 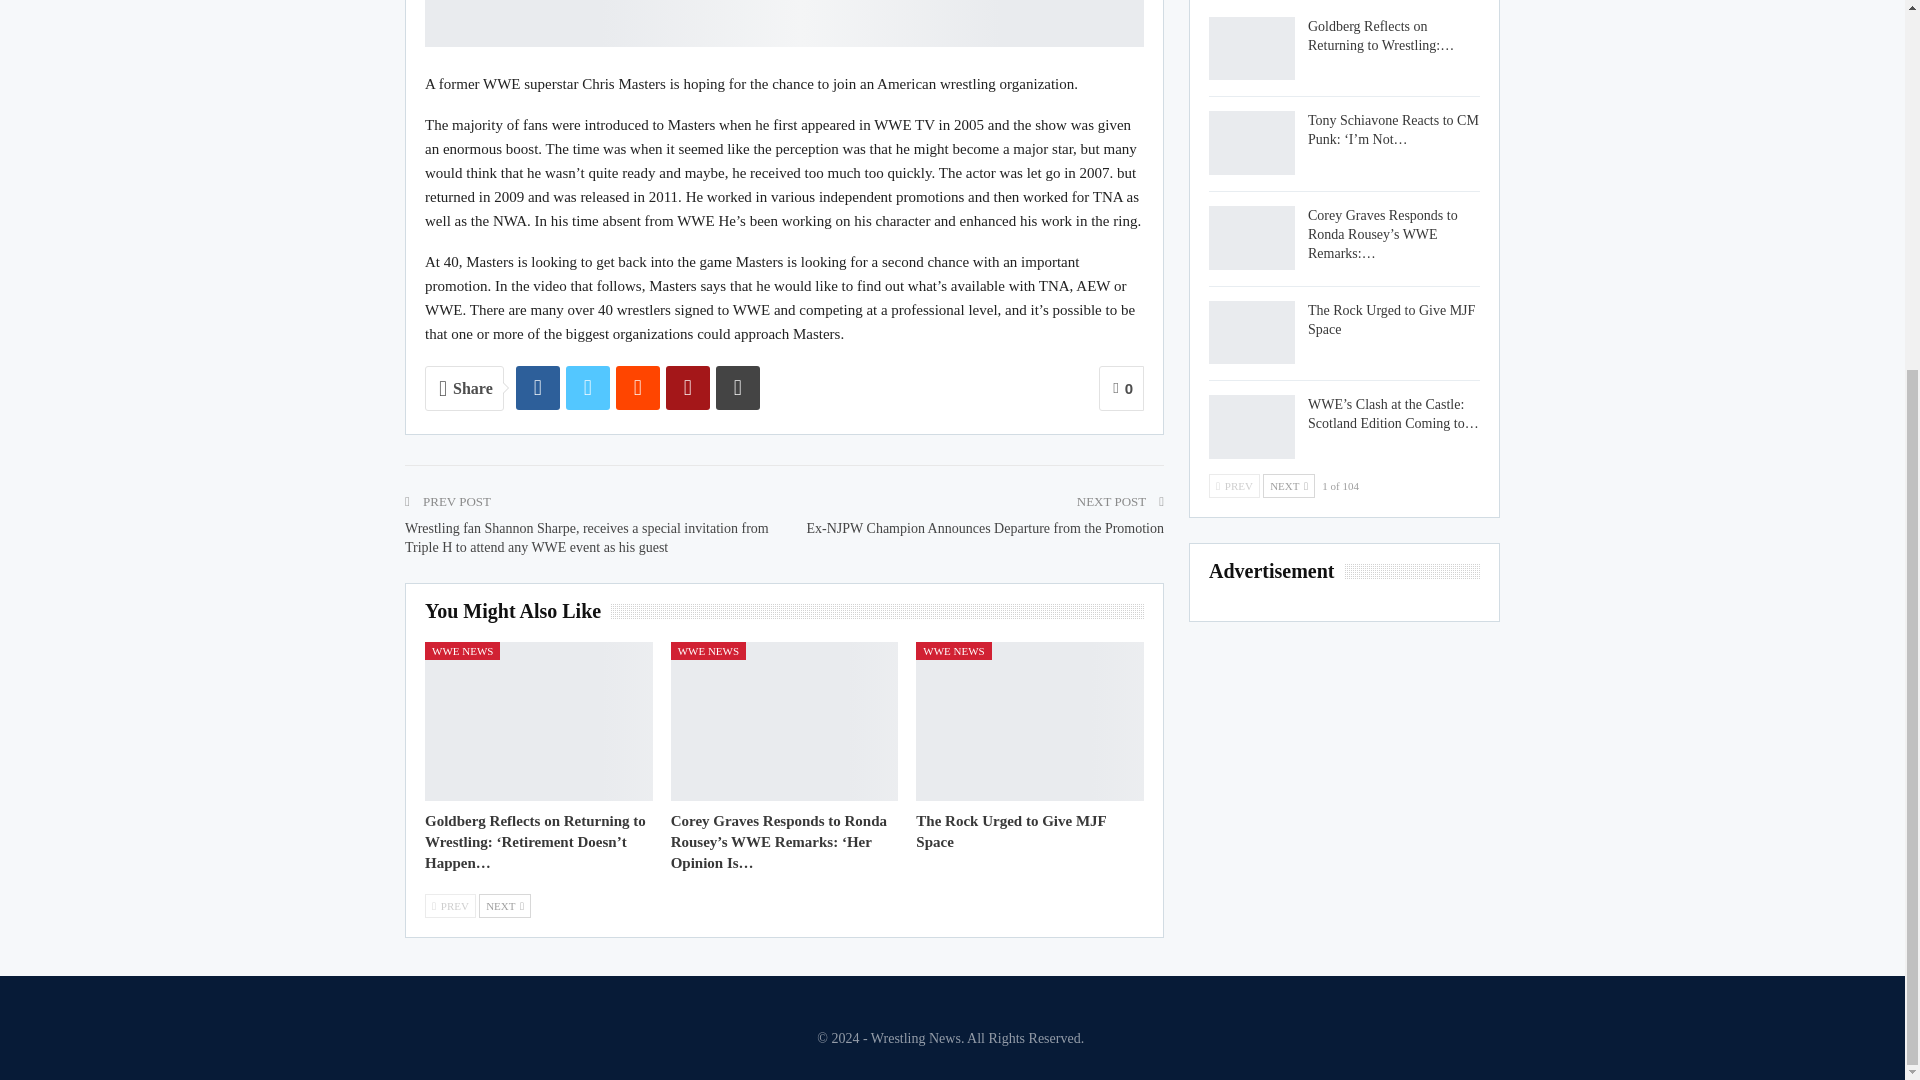 What do you see at coordinates (952, 650) in the screenshot?
I see `WWE NEWS` at bounding box center [952, 650].